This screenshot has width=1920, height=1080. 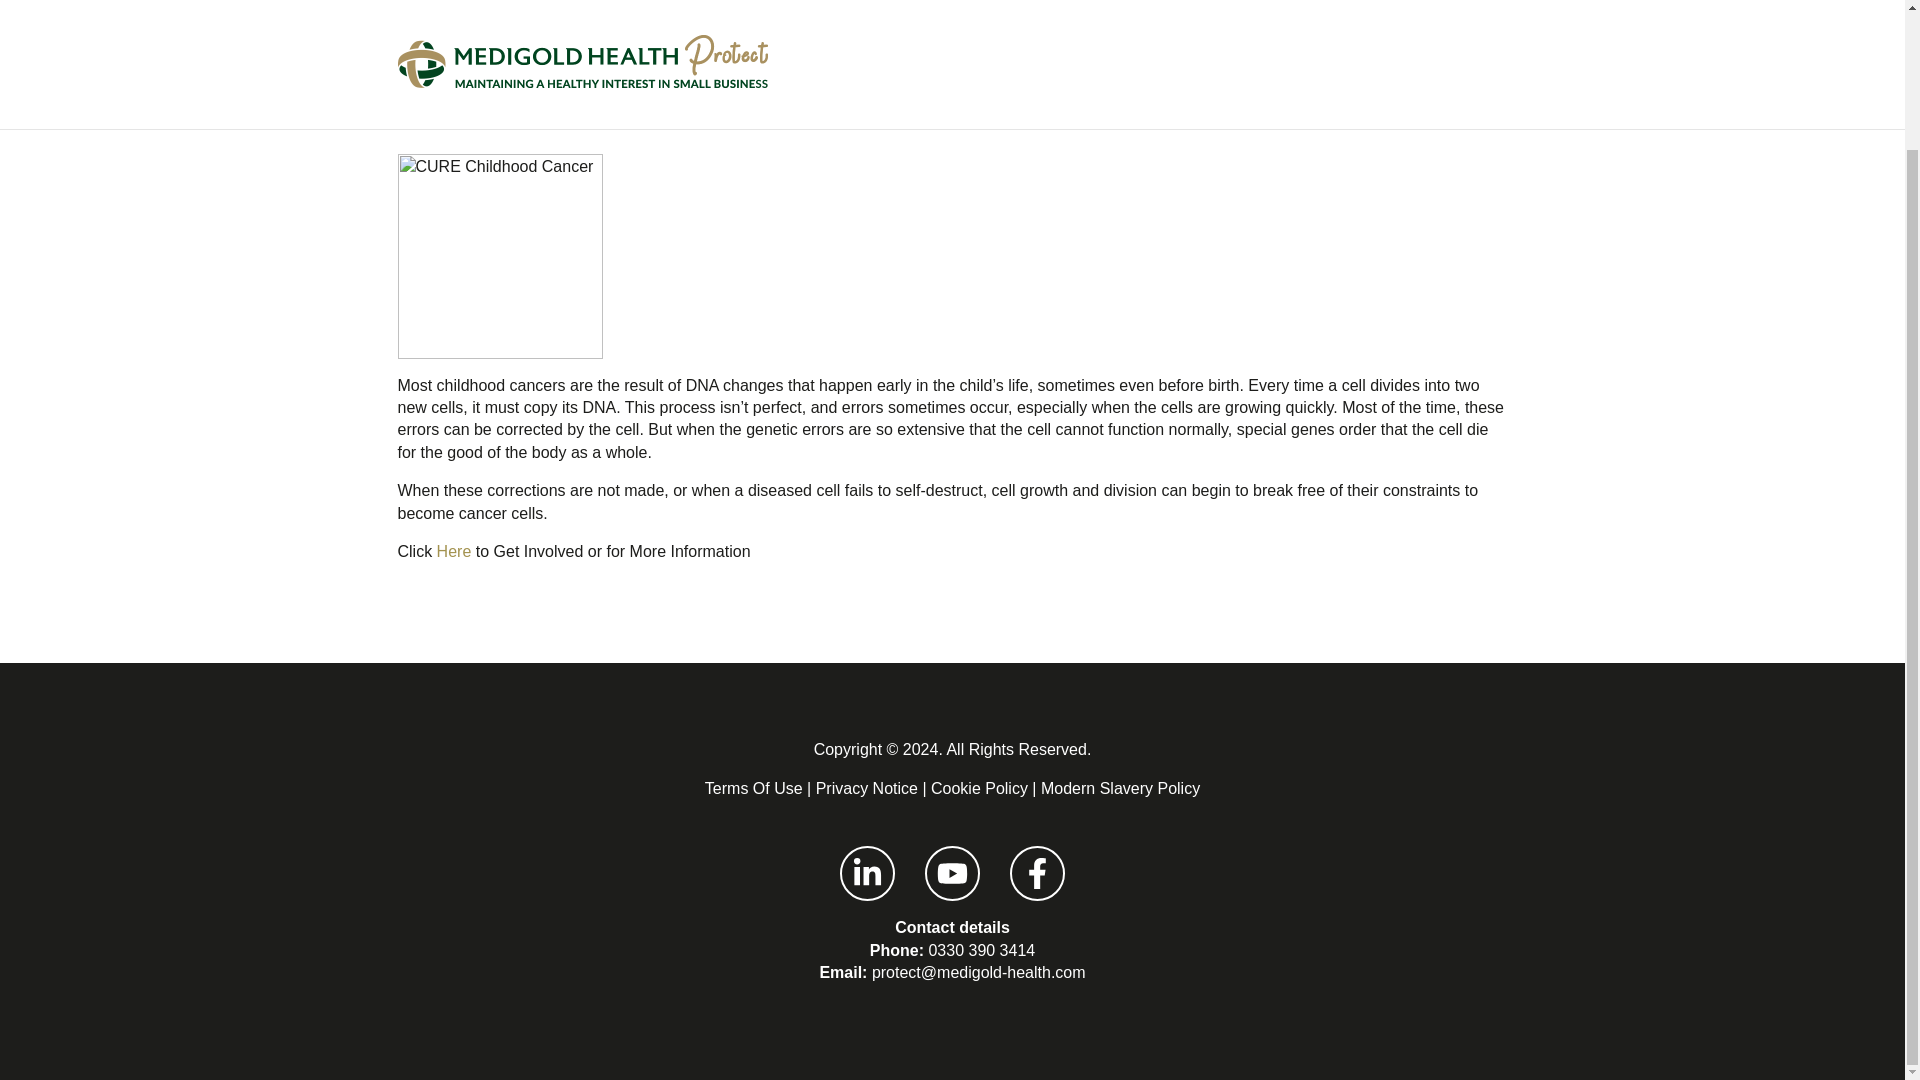 I want to click on Privacy Notice, so click(x=866, y=788).